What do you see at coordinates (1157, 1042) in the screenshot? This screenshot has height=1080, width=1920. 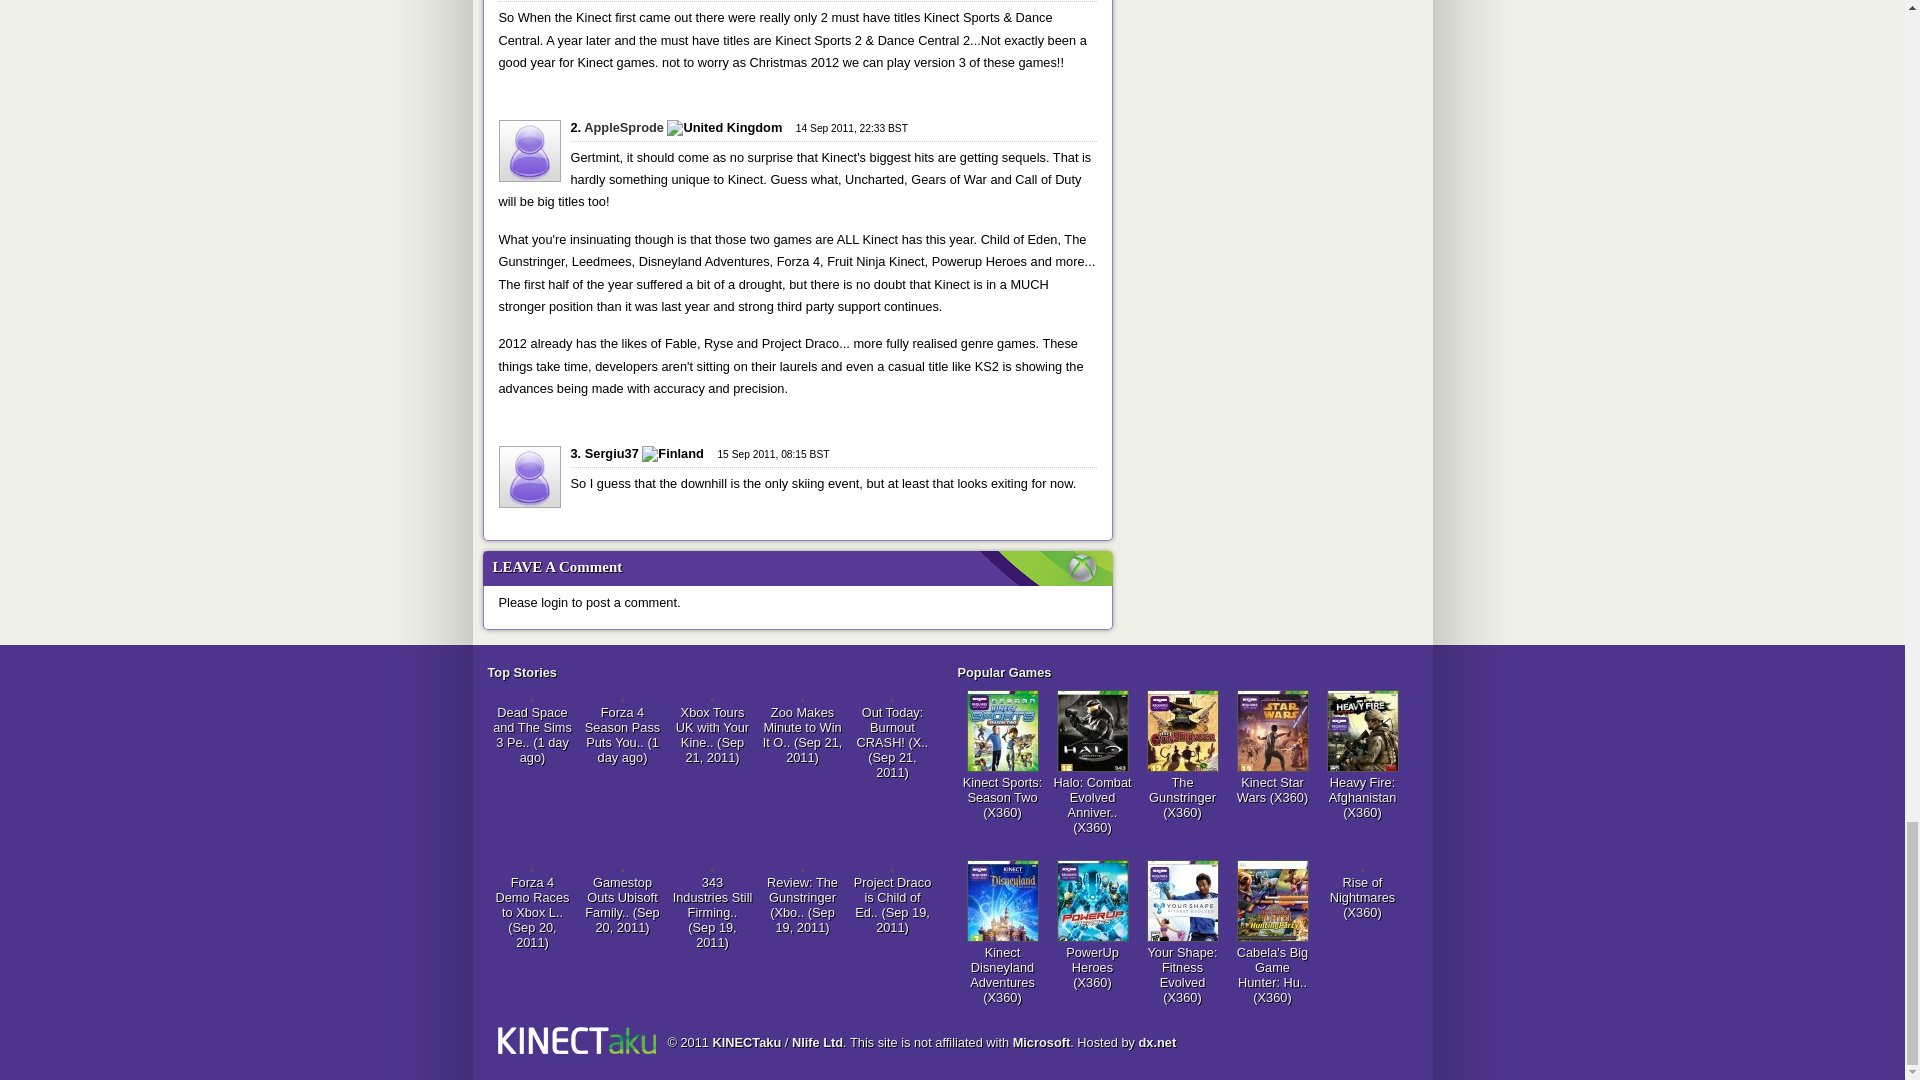 I see `dx.net` at bounding box center [1157, 1042].